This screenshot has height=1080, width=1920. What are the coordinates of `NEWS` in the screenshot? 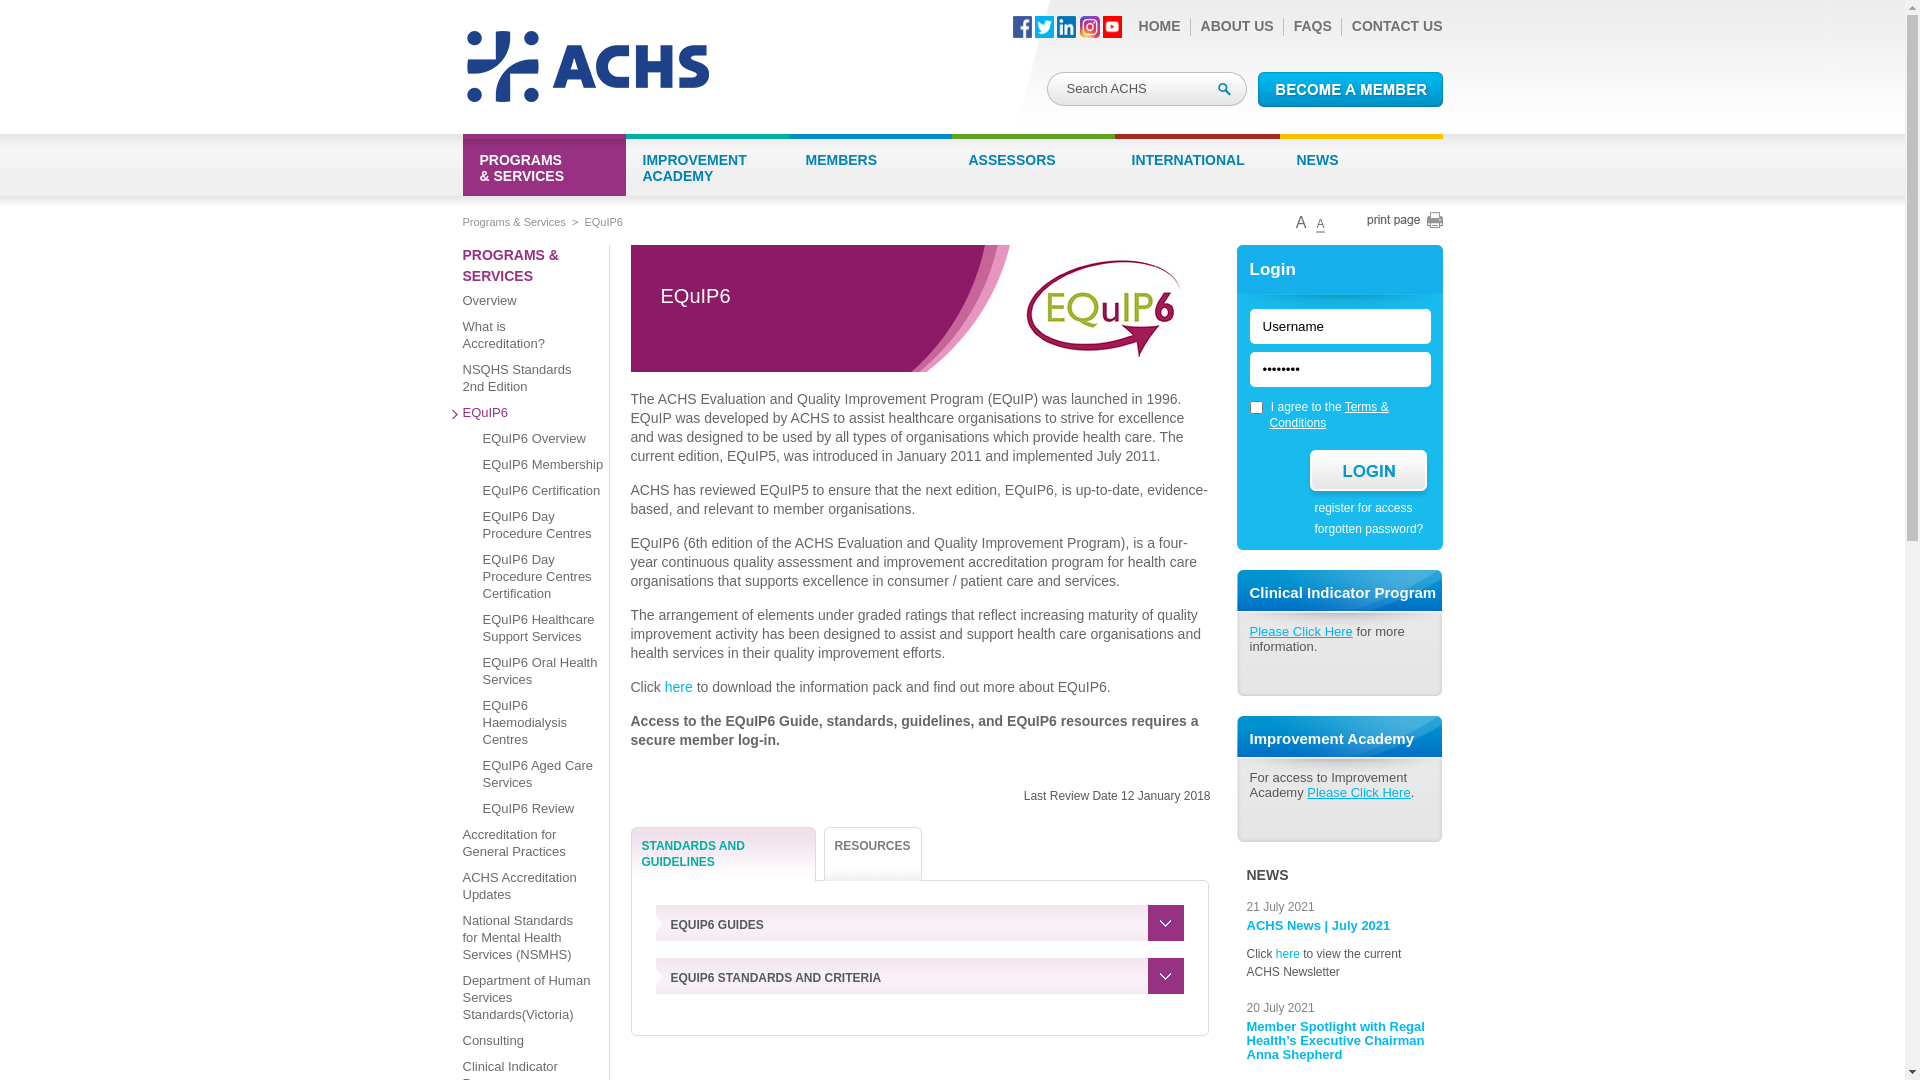 It's located at (1362, 172).